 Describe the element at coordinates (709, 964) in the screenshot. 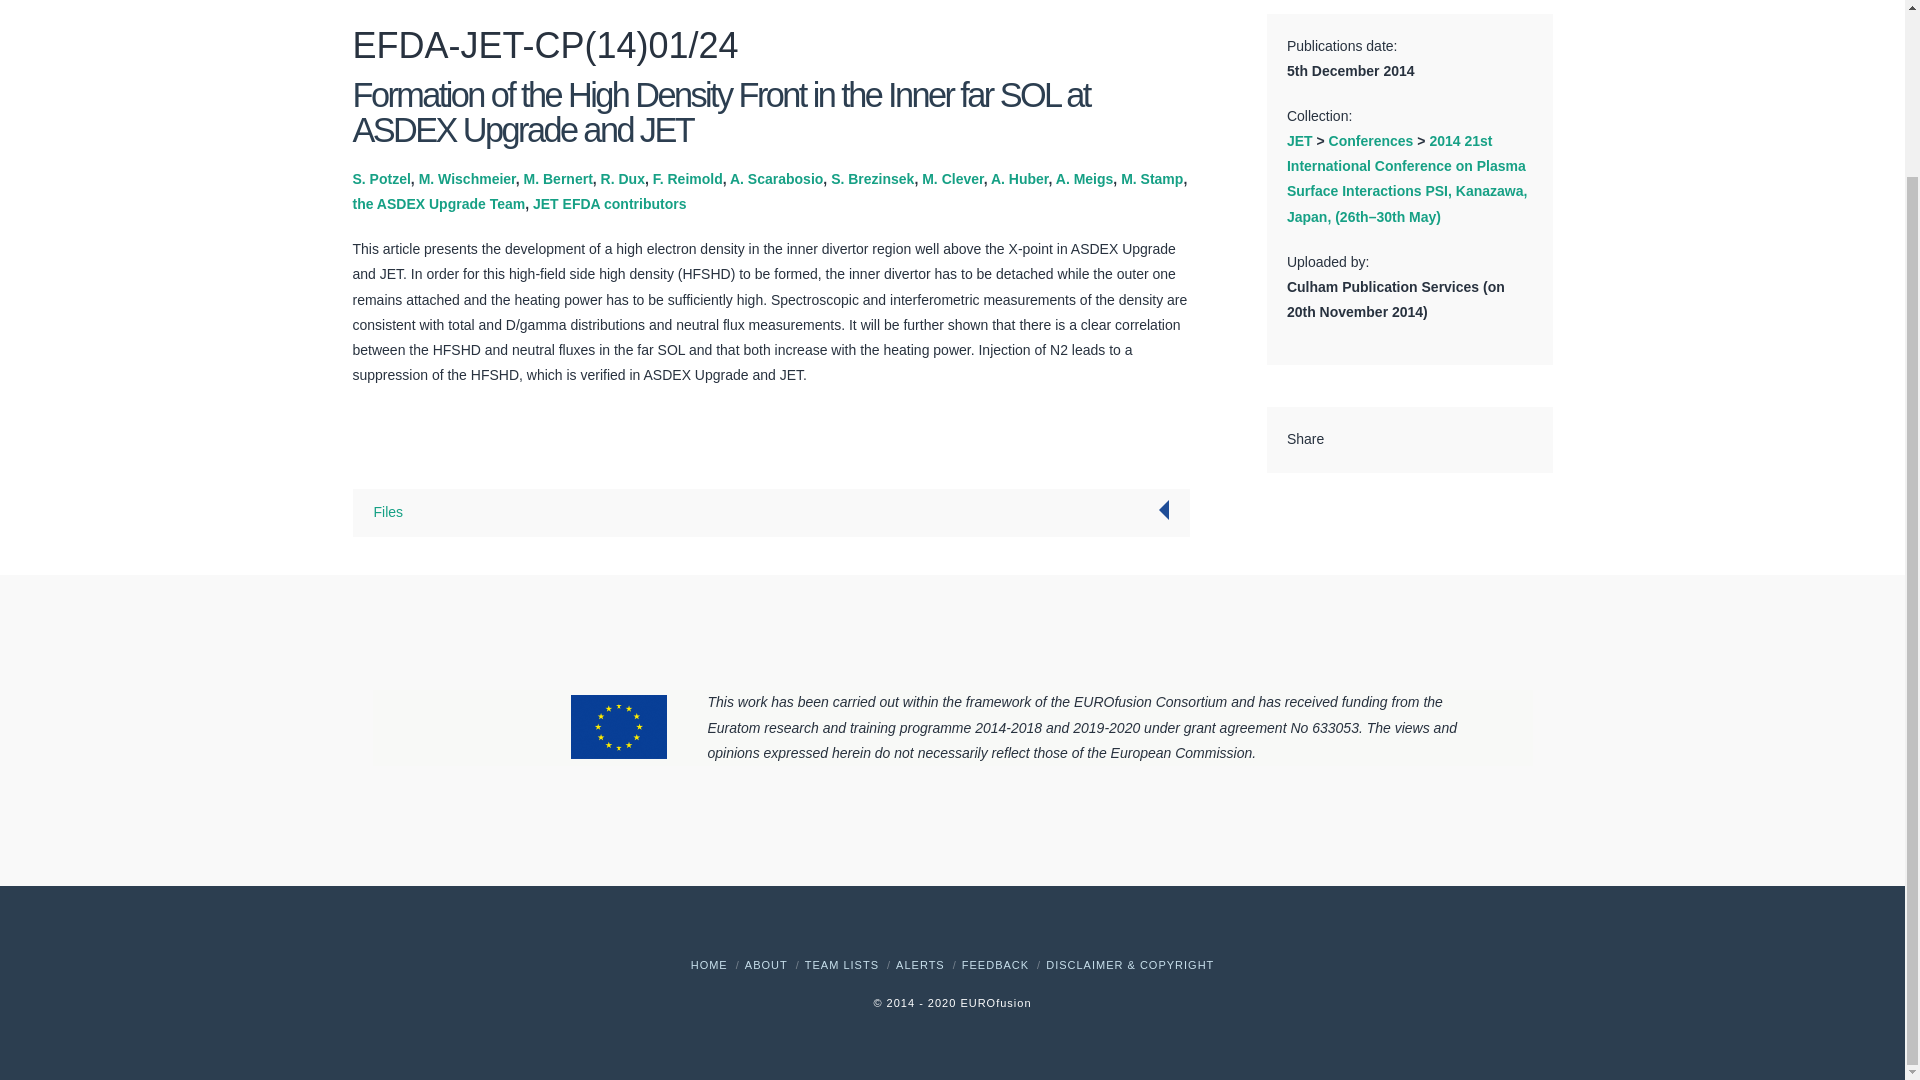

I see `HOME` at that location.